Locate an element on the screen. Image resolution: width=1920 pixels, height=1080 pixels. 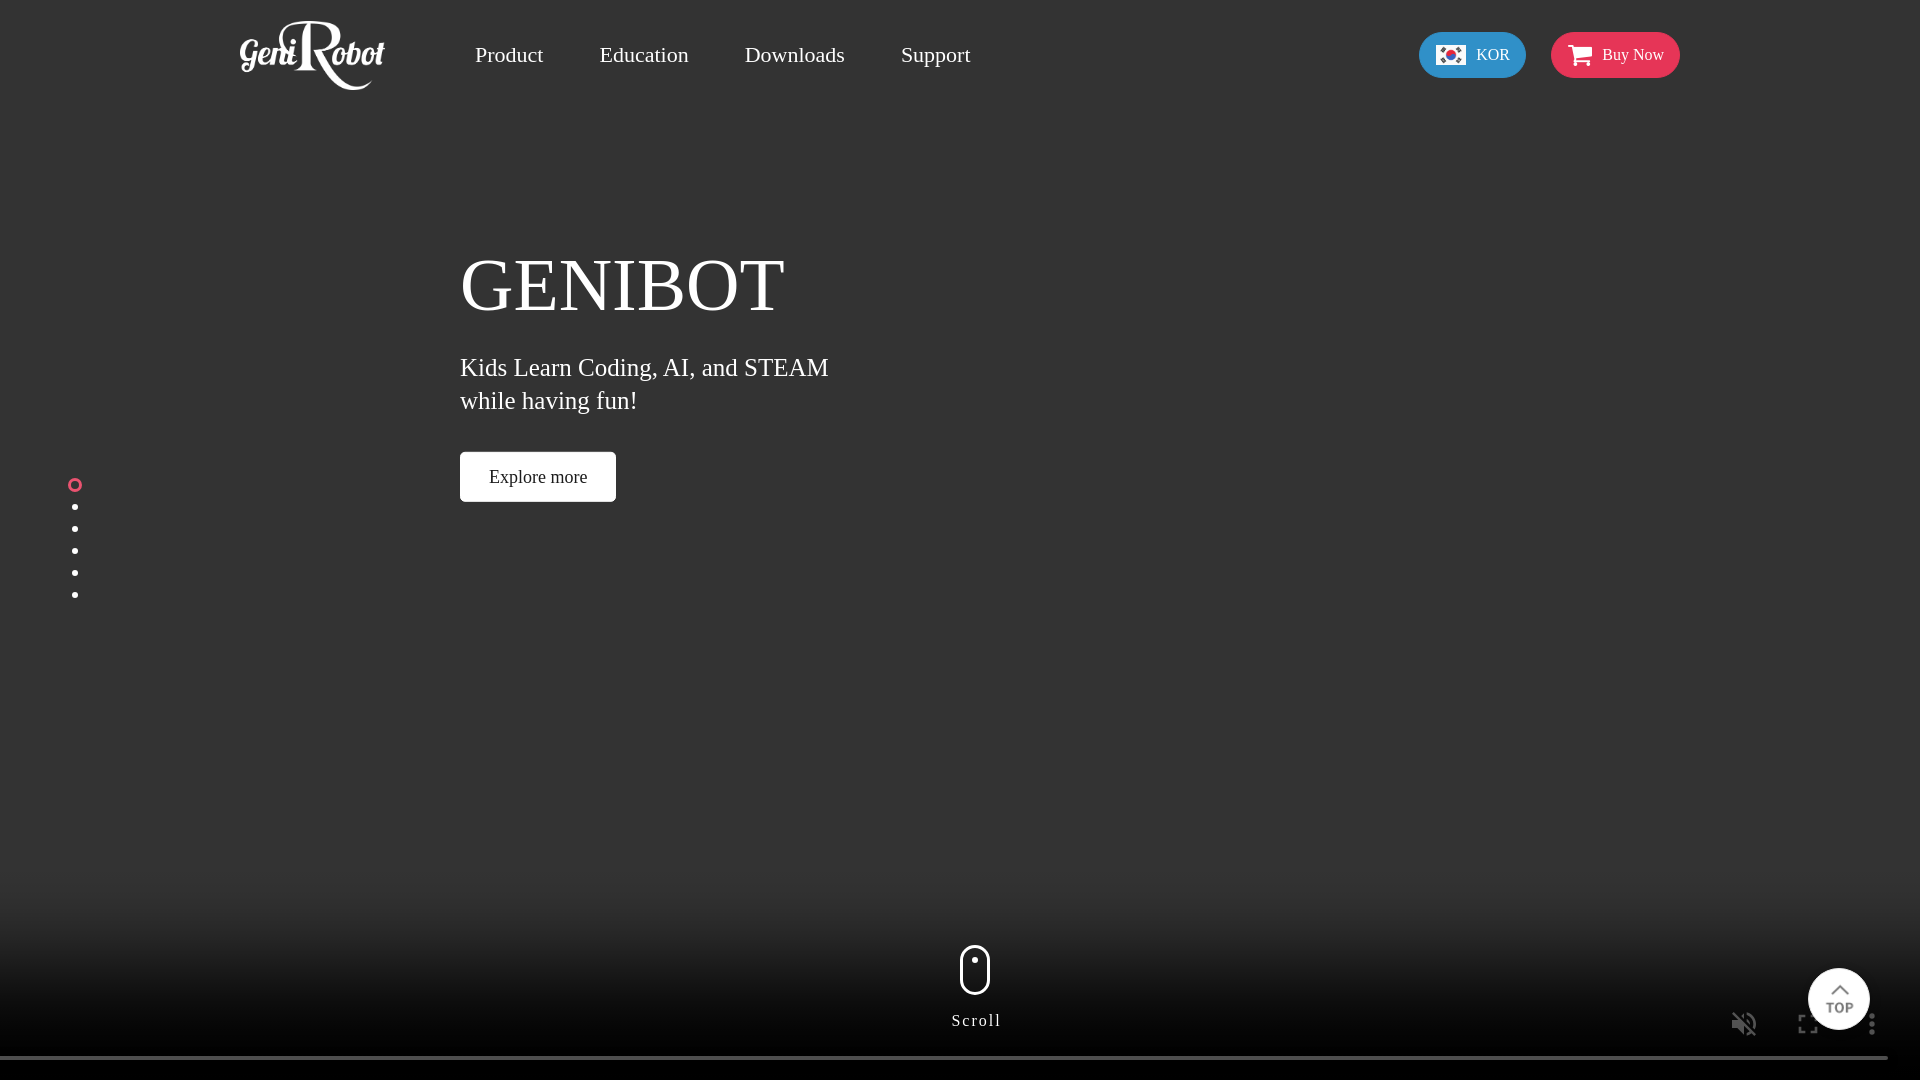
Dabida is located at coordinates (312, 55).